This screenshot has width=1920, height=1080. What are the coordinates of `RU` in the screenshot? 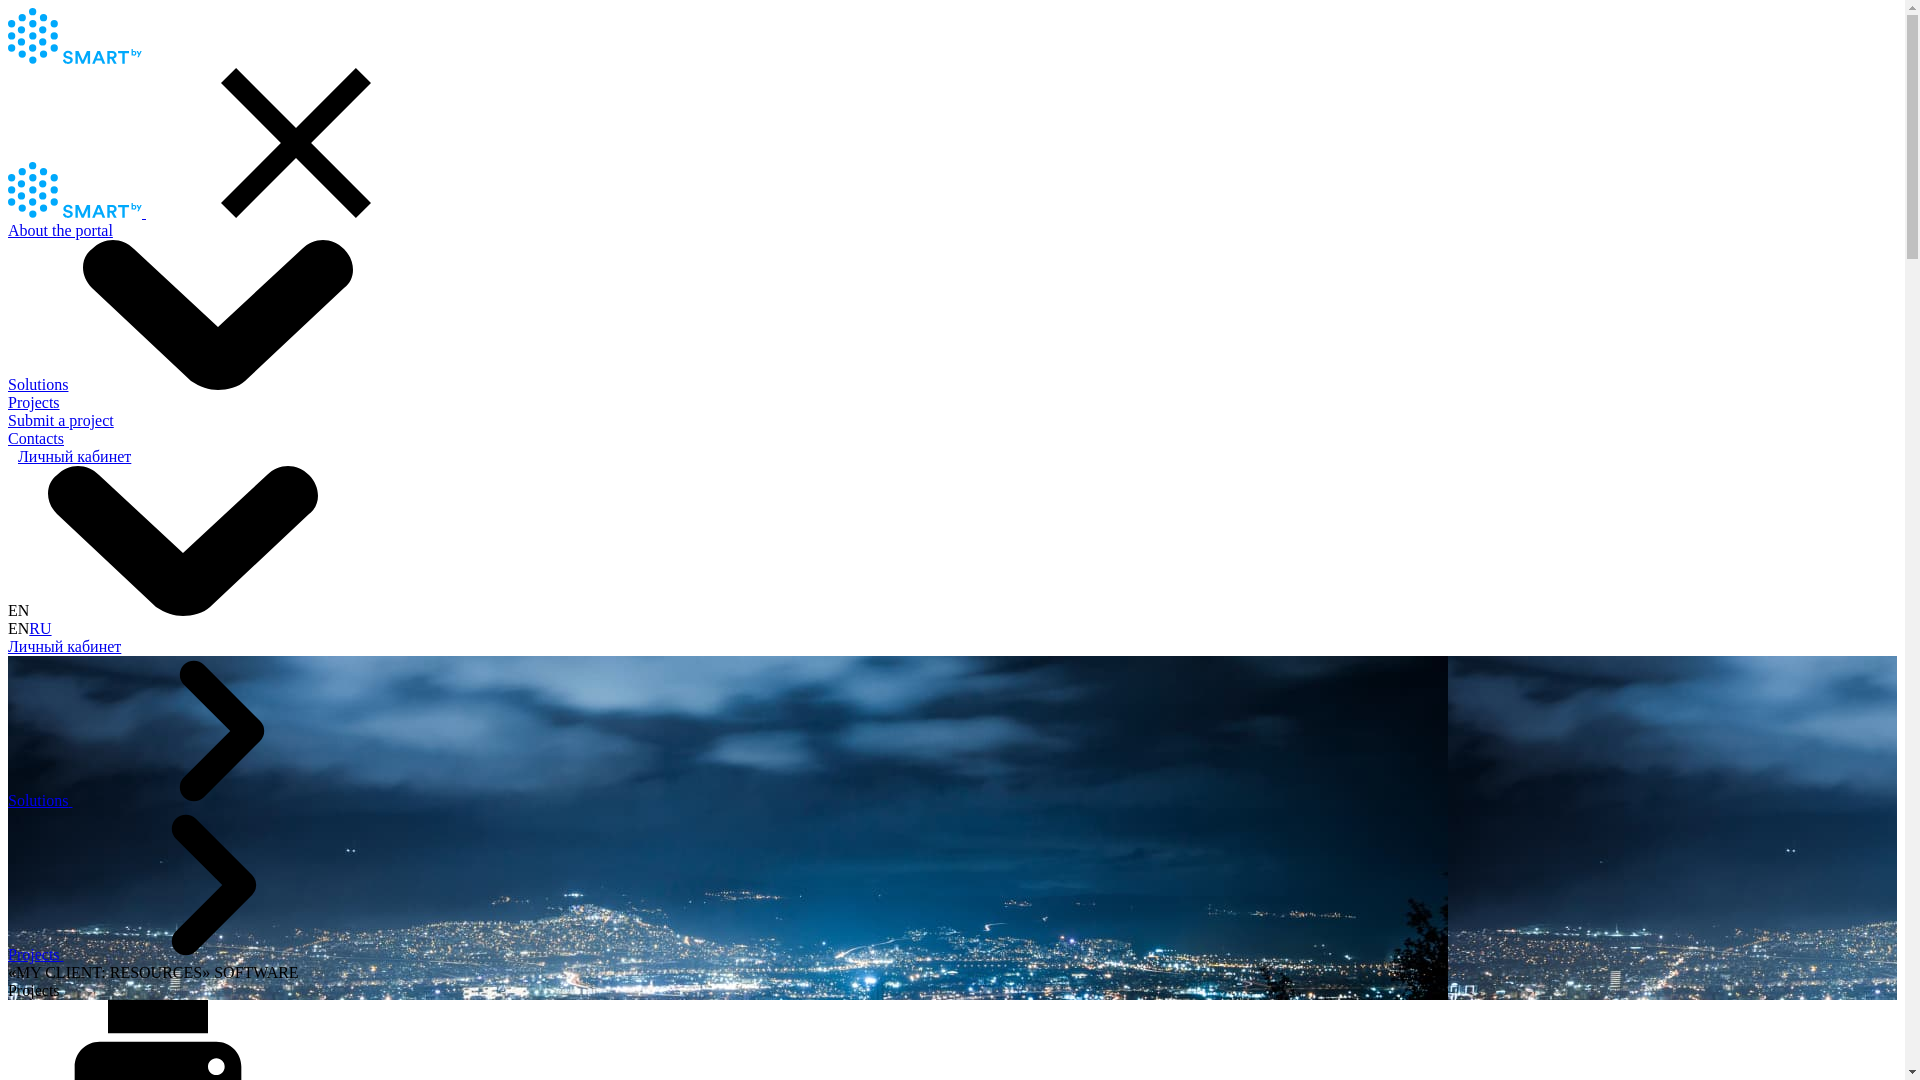 It's located at (40, 628).